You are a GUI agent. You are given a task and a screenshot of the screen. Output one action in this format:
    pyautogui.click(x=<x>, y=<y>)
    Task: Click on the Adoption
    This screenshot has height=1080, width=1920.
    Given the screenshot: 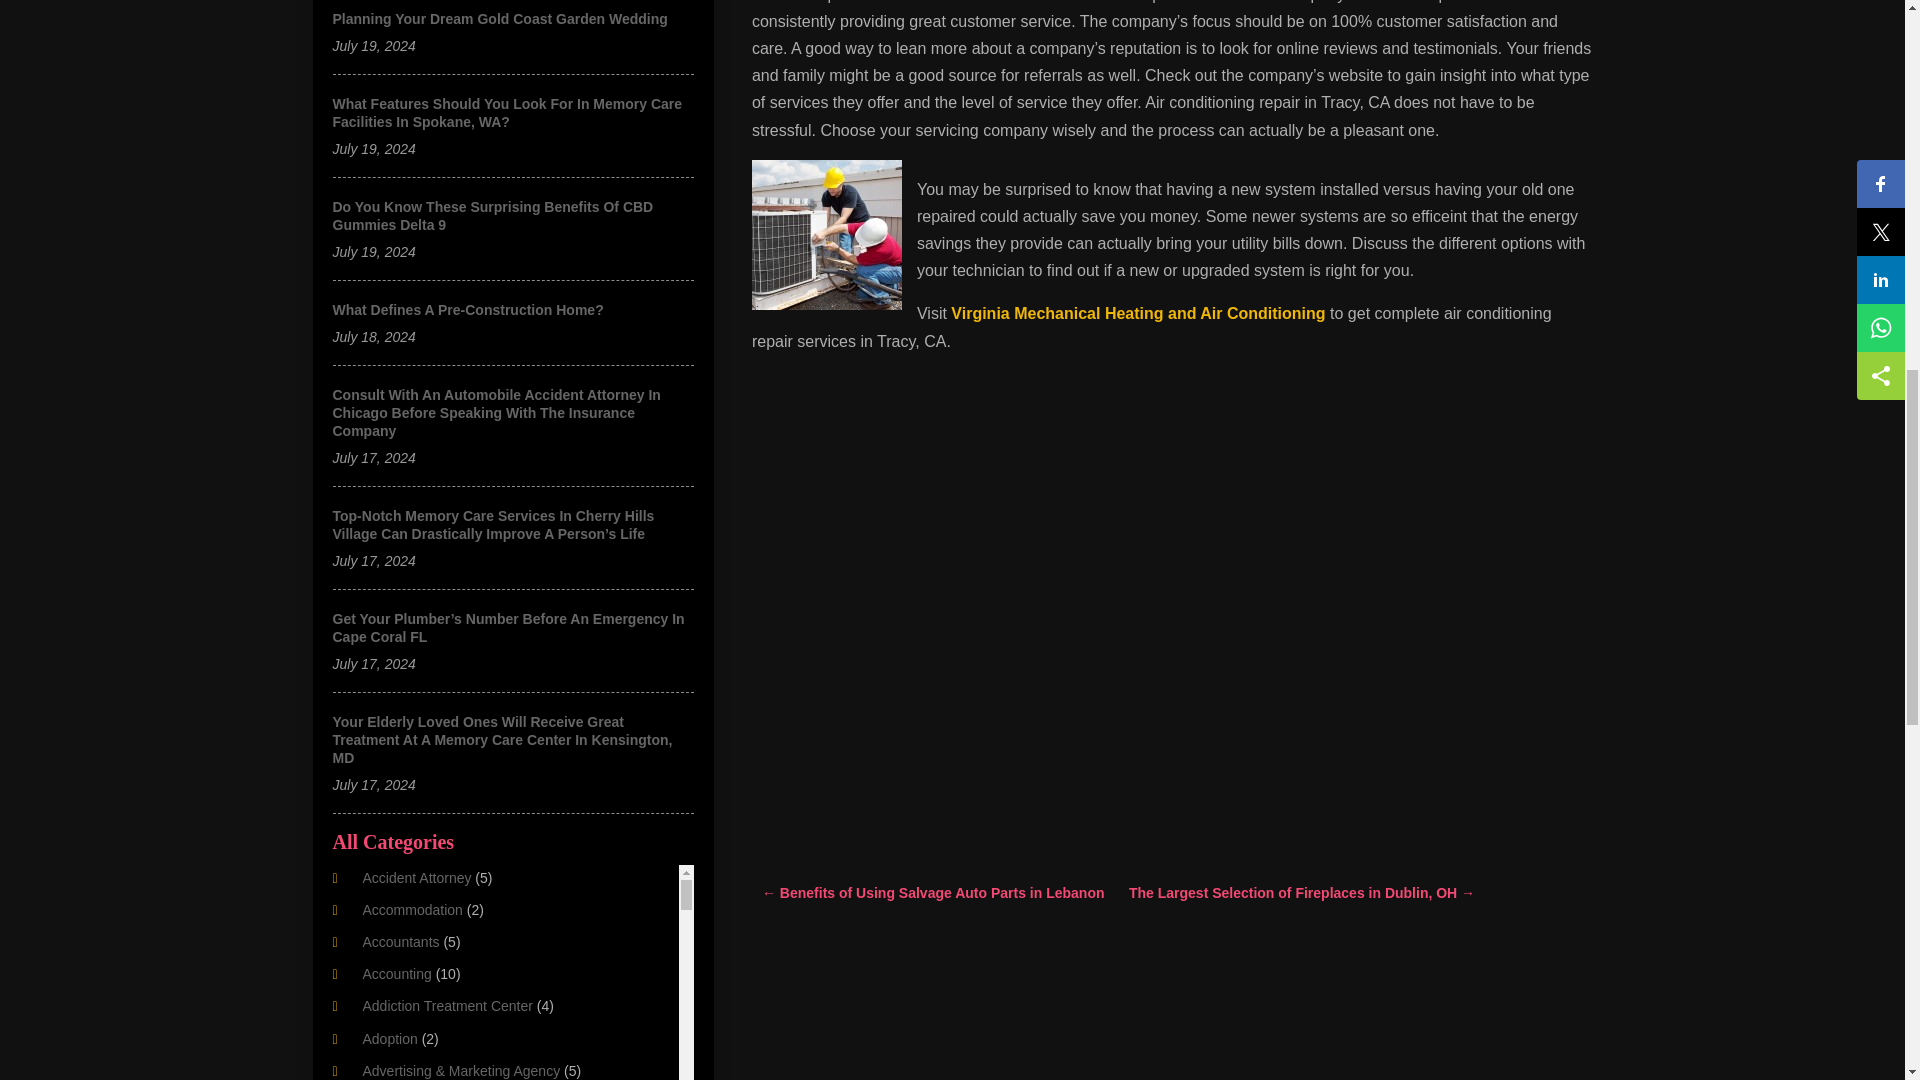 What is the action you would take?
    pyautogui.click(x=389, y=1038)
    